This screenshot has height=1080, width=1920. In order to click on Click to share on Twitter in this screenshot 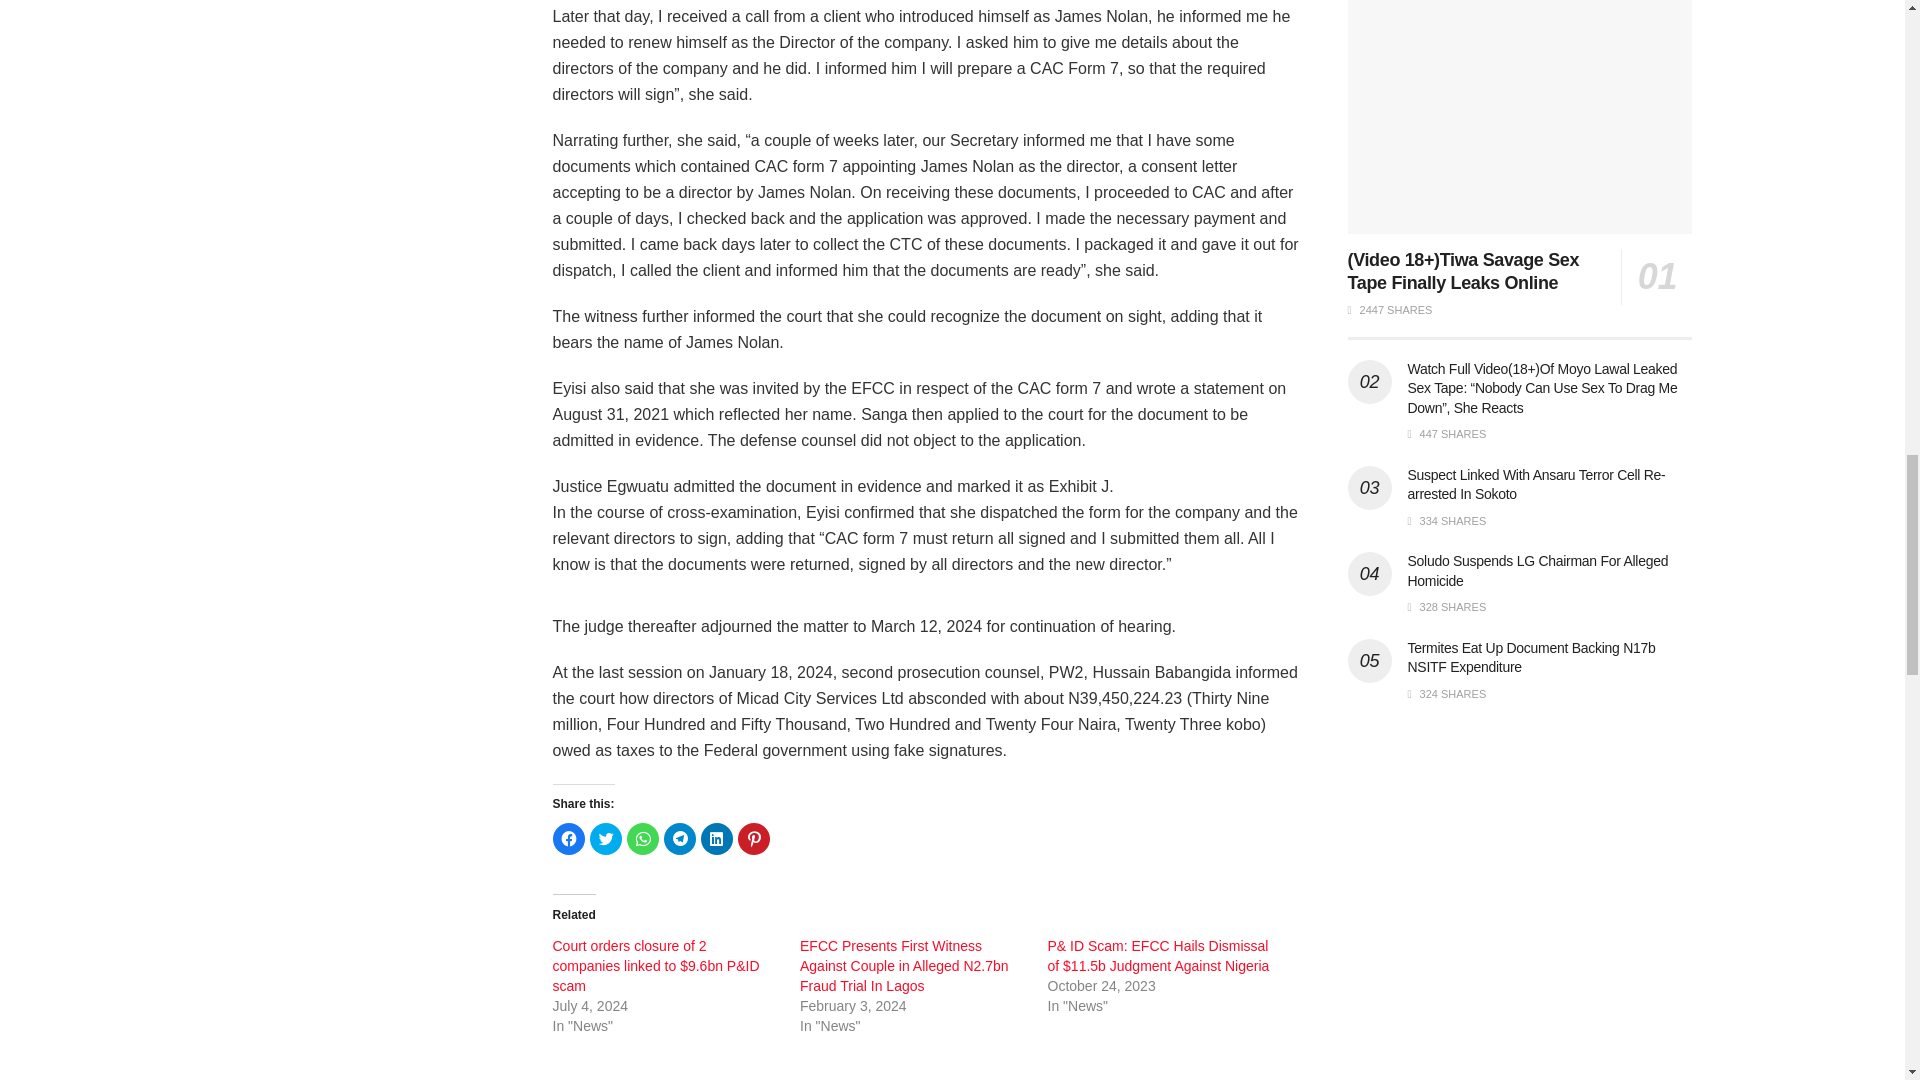, I will do `click(606, 838)`.